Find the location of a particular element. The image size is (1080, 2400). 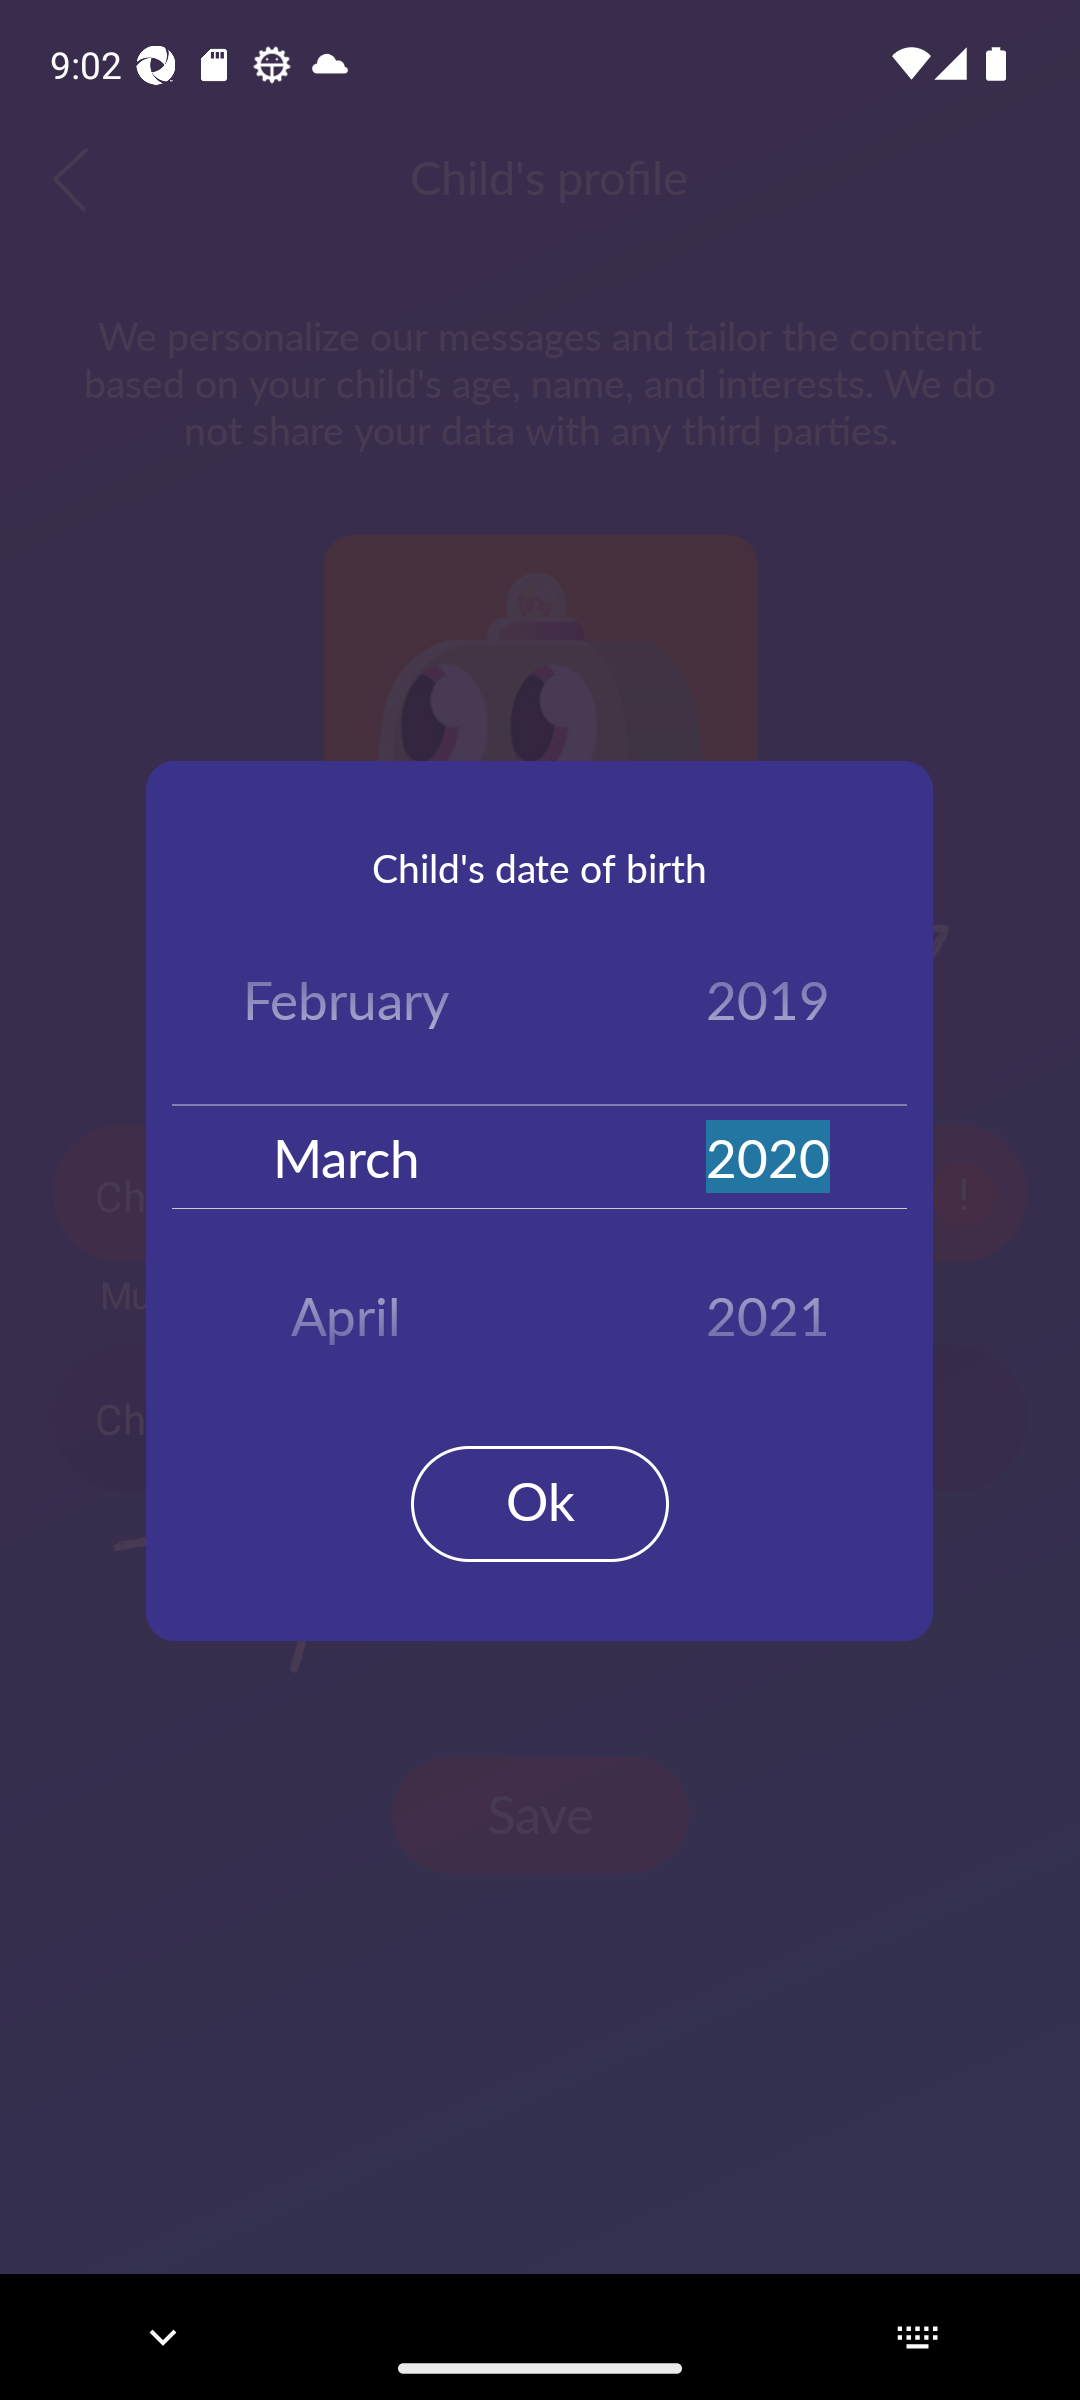

2021 is located at coordinates (768, 1306).